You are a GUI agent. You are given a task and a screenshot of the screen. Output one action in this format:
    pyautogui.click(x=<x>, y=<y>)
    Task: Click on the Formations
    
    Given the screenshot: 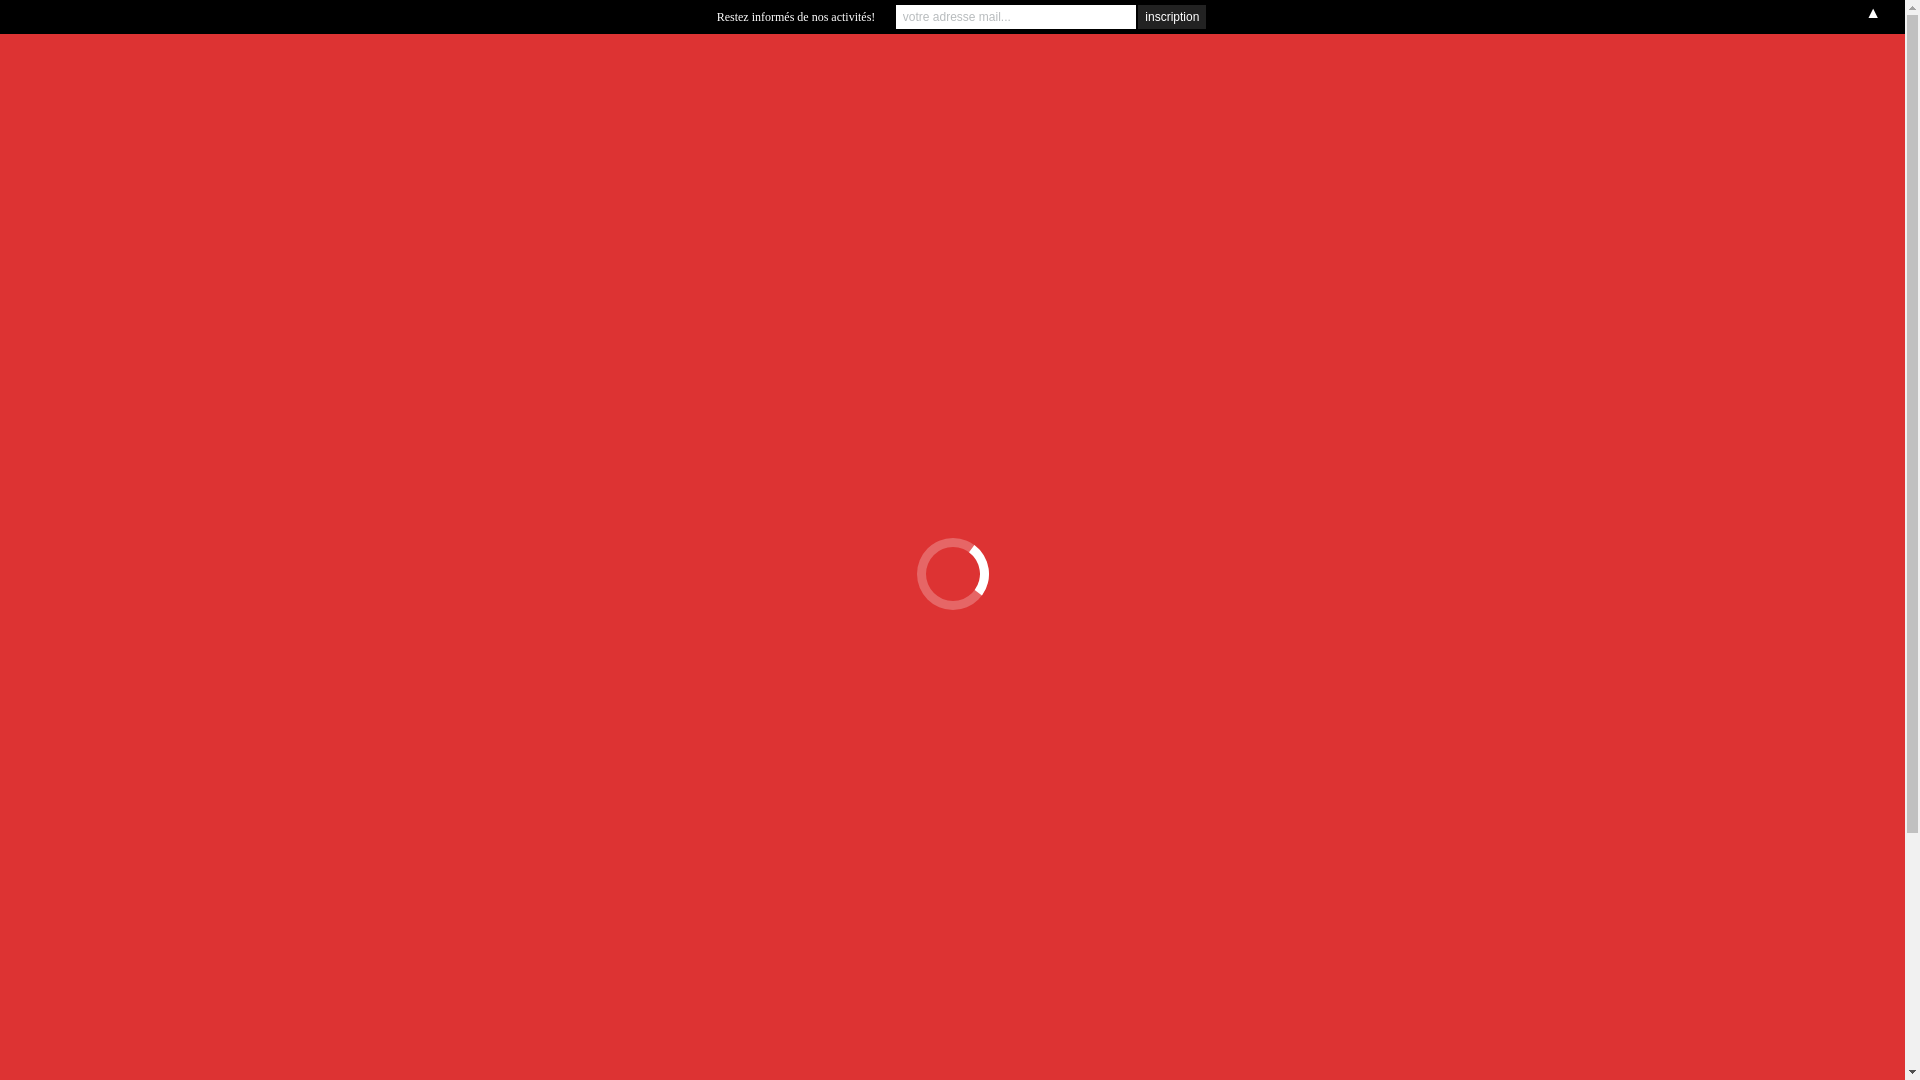 What is the action you would take?
    pyautogui.click(x=654, y=172)
    